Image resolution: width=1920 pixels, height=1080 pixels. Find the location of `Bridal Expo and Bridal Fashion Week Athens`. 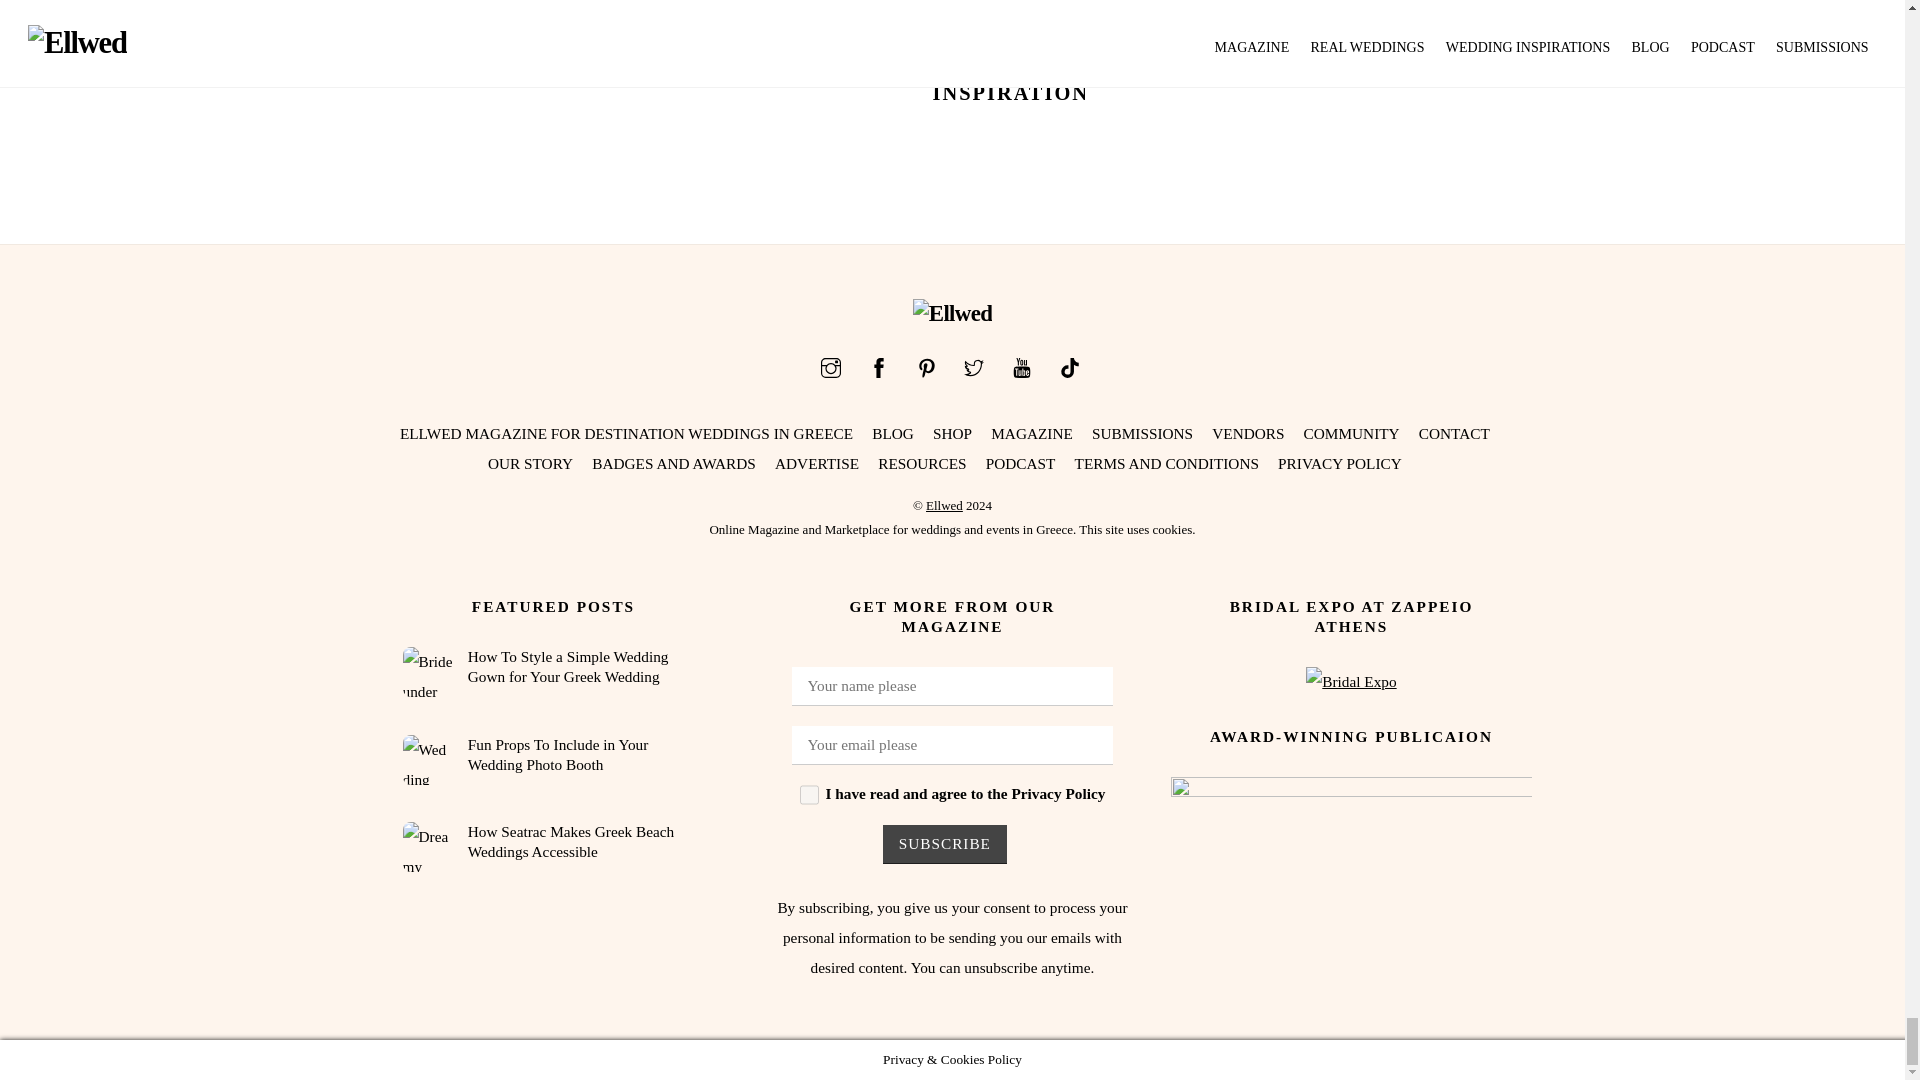

Bridal Expo and Bridal Fashion Week Athens is located at coordinates (1352, 878).